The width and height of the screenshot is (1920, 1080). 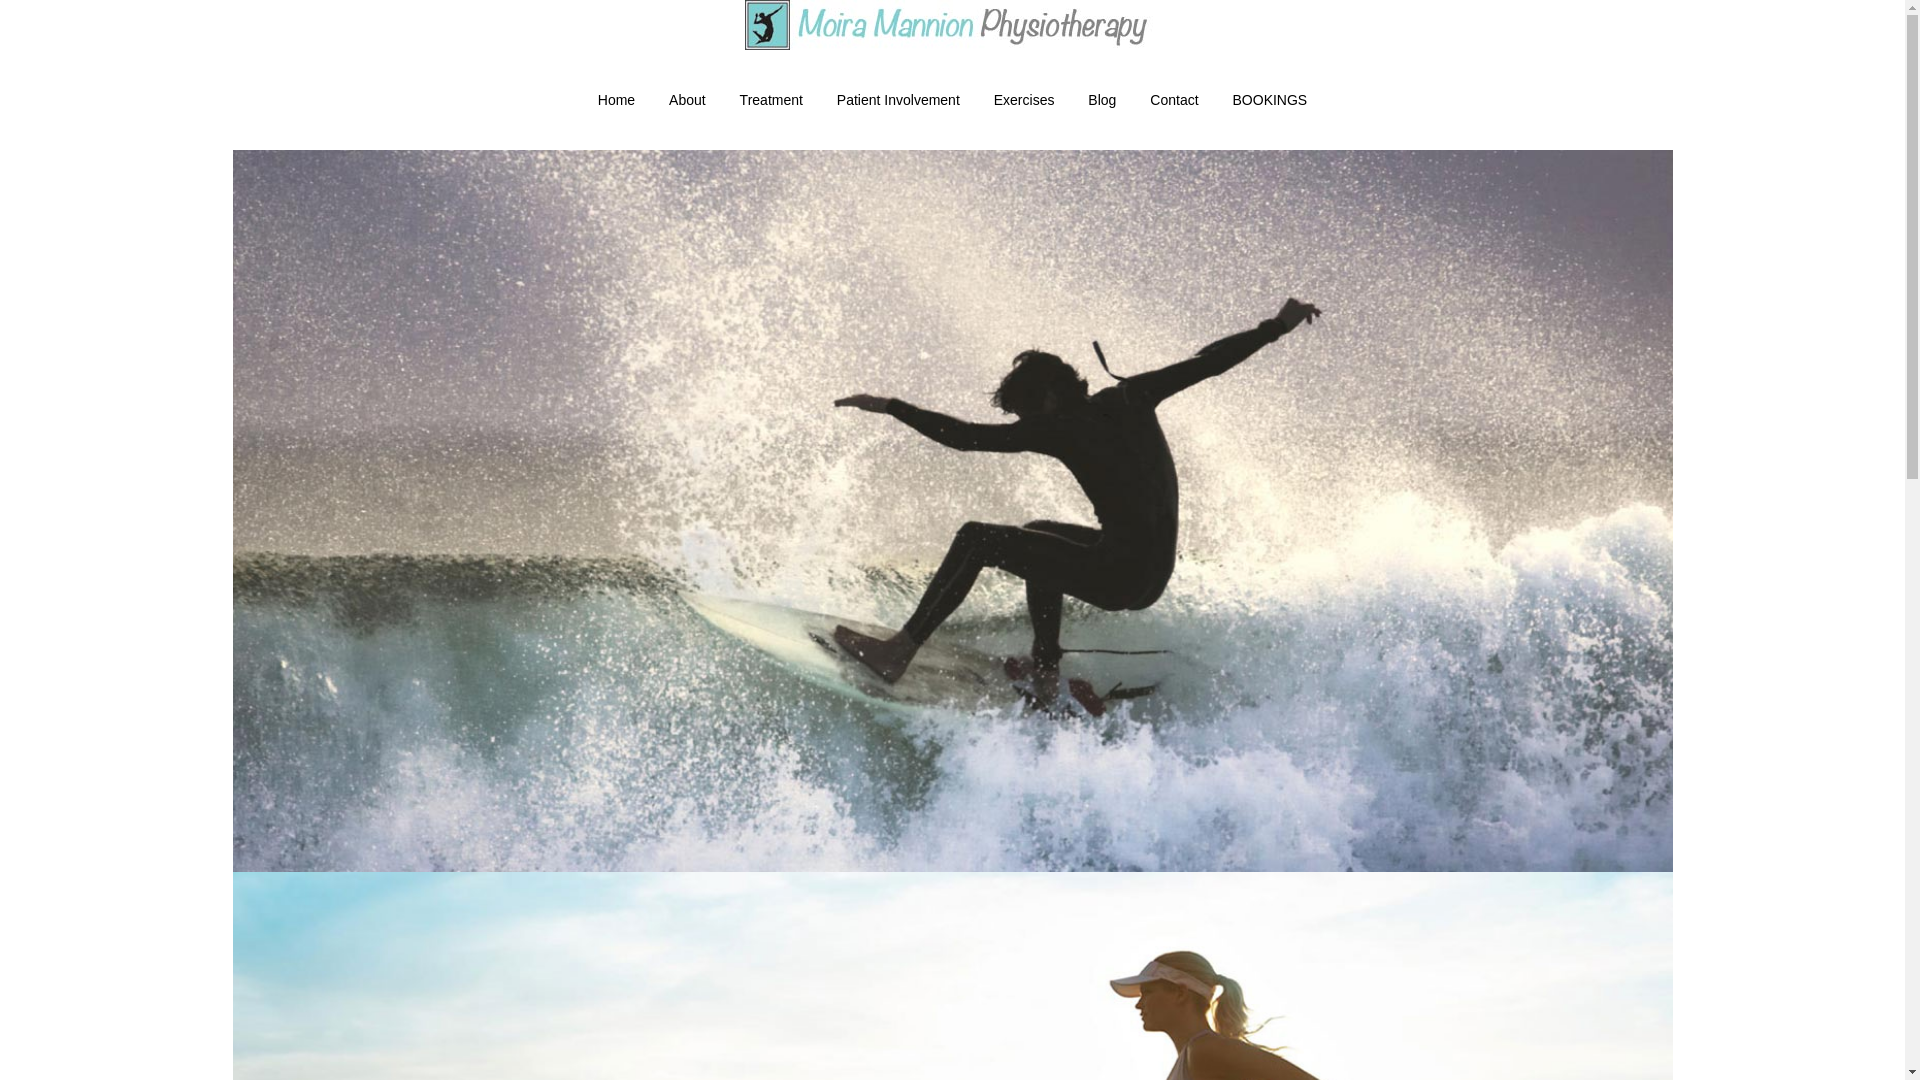 What do you see at coordinates (688, 100) in the screenshot?
I see `About` at bounding box center [688, 100].